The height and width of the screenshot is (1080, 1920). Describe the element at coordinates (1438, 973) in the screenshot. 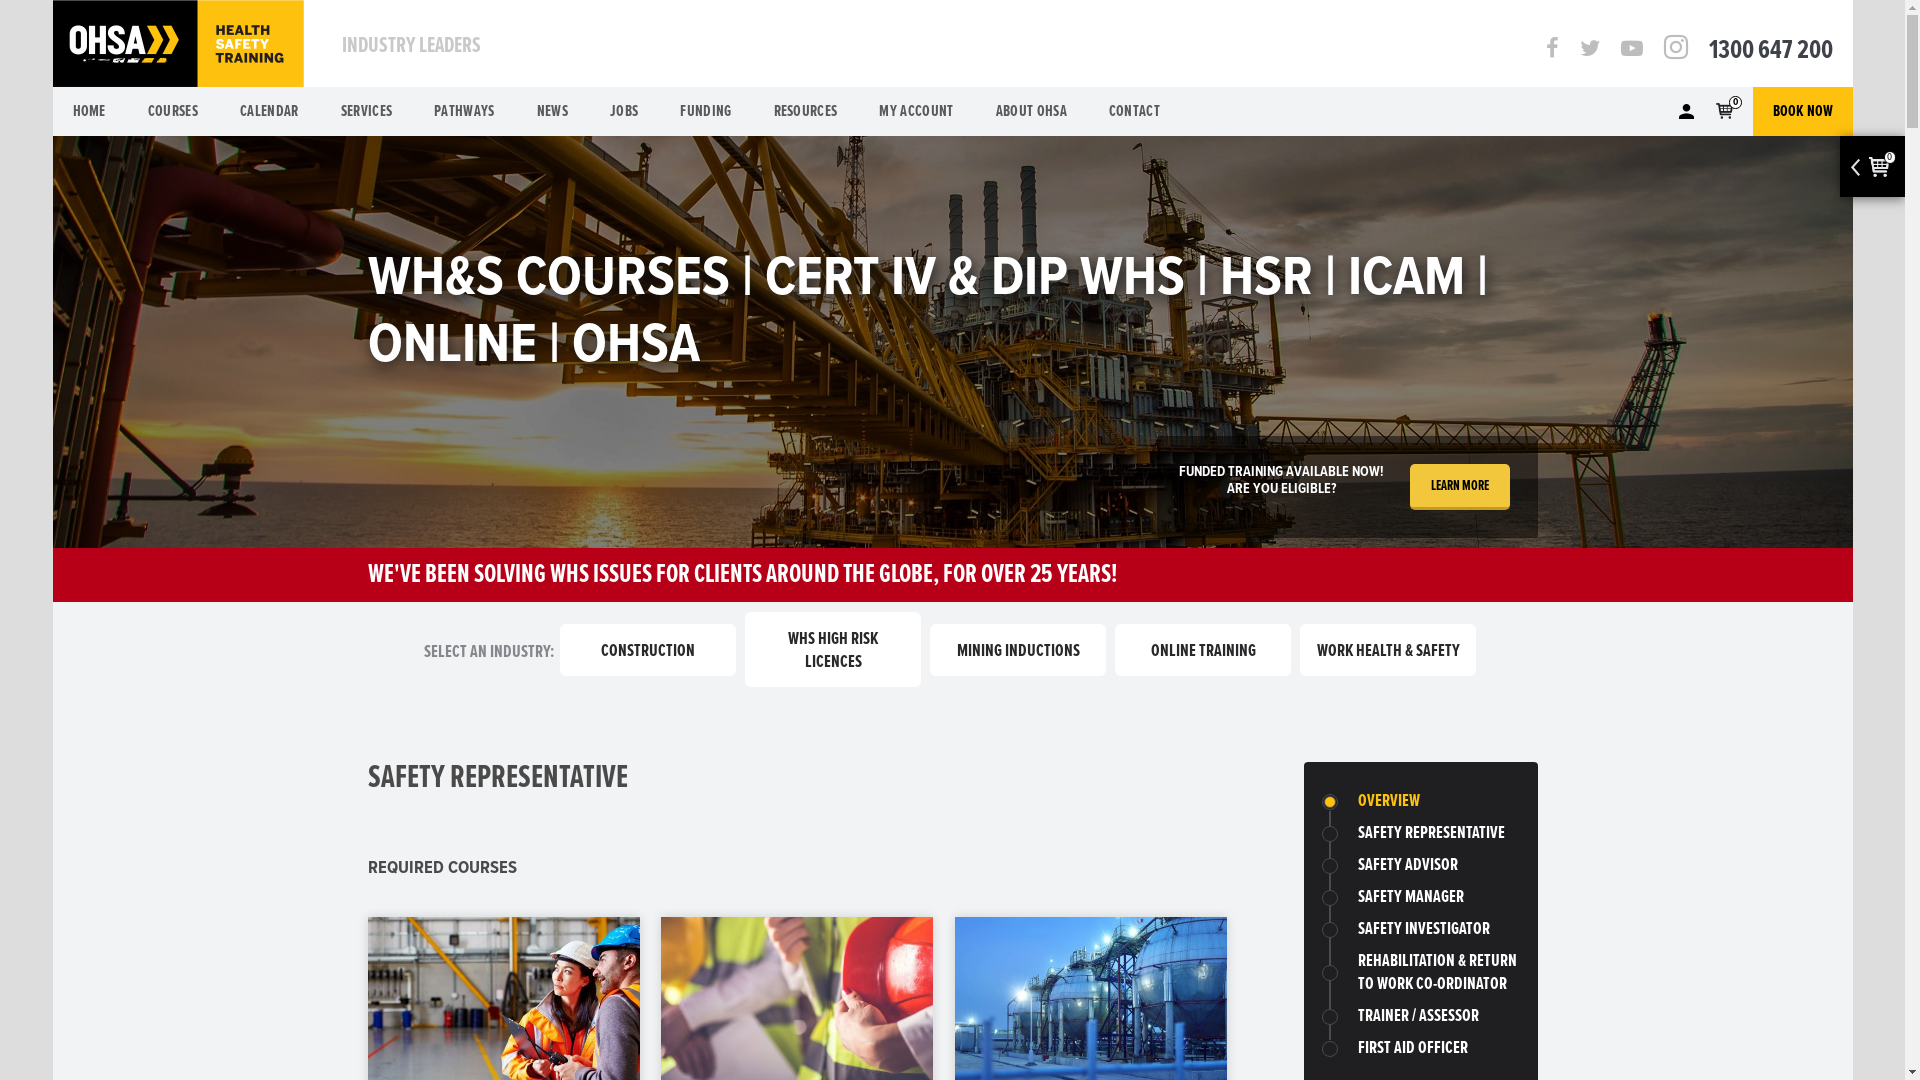

I see `REHABILITATION & RETURN TO WORK CO-ORDINATOR` at that location.